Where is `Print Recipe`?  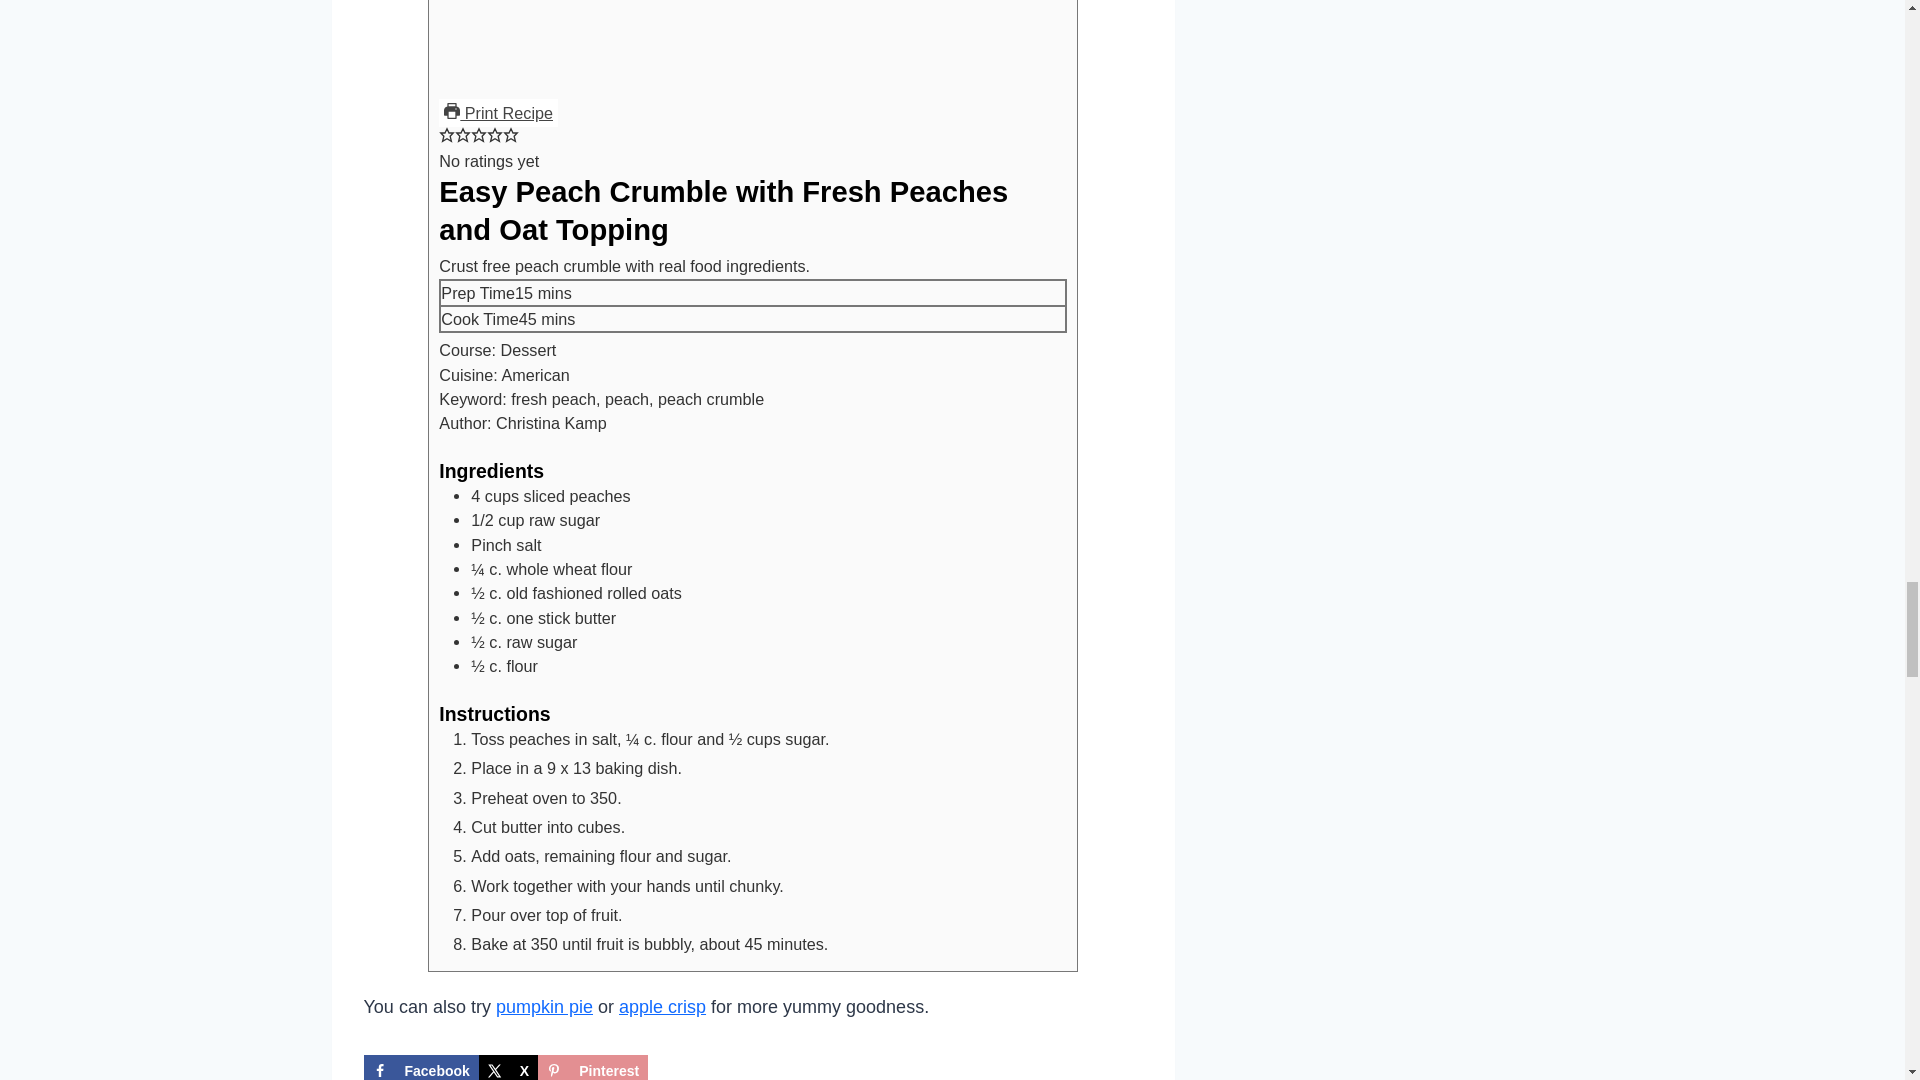 Print Recipe is located at coordinates (498, 113).